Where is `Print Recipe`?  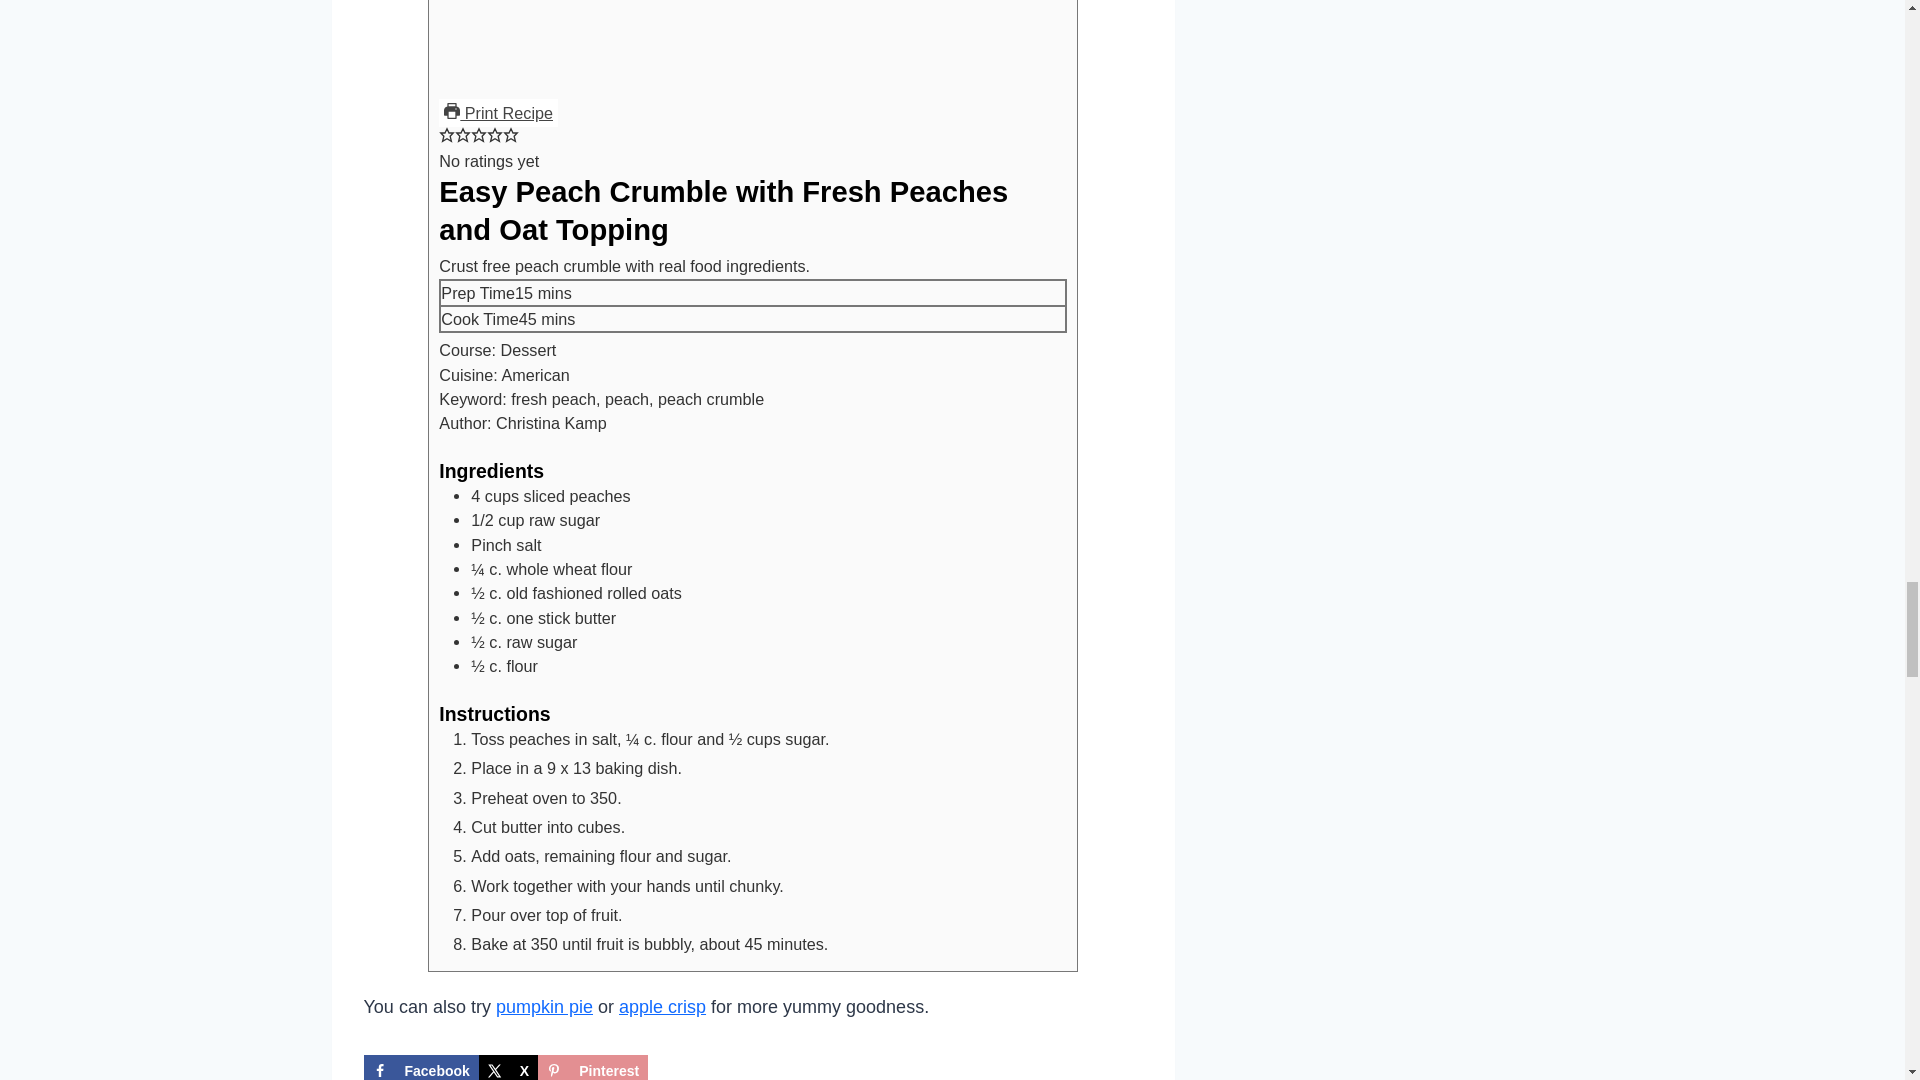 Print Recipe is located at coordinates (498, 113).